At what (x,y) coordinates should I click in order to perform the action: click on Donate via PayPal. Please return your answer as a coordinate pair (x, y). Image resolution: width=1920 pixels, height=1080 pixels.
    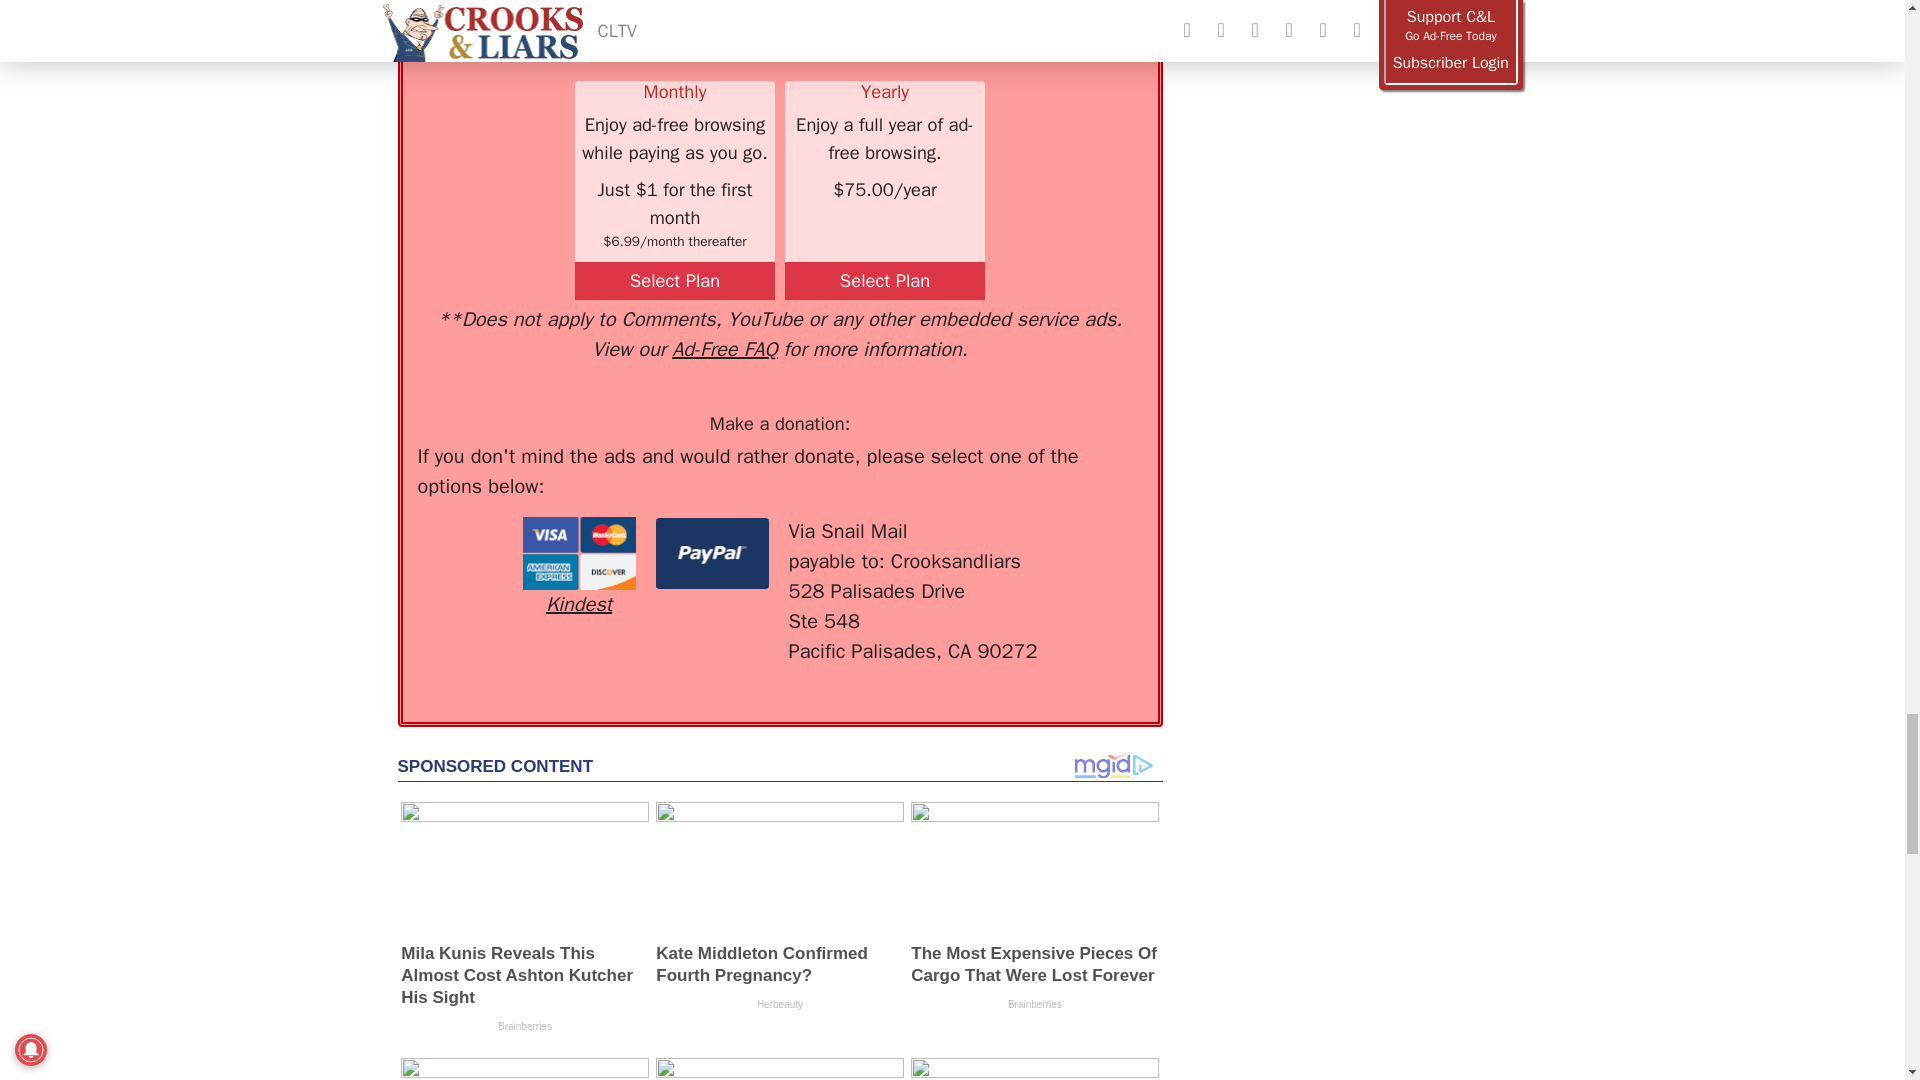
    Looking at the image, I should click on (712, 553).